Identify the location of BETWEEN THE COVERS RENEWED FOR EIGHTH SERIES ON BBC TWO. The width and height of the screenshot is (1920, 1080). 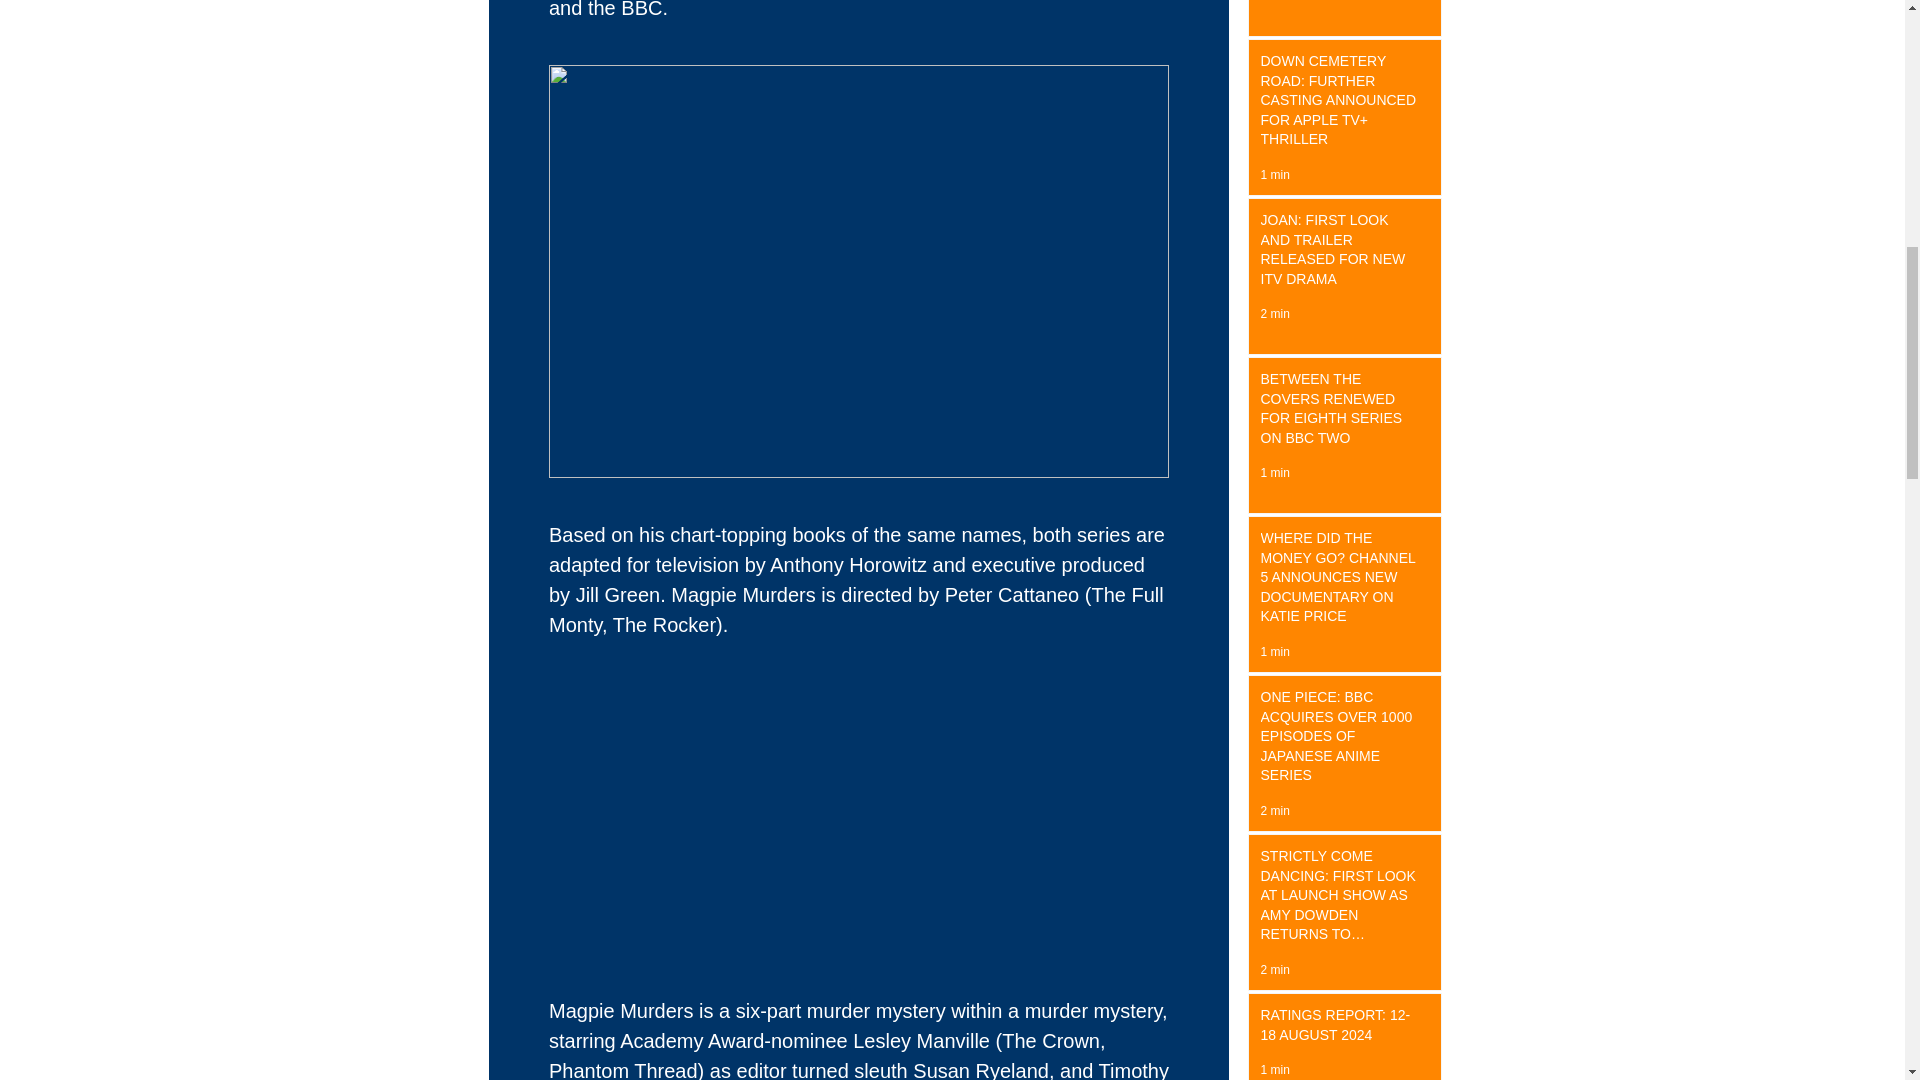
(1338, 412).